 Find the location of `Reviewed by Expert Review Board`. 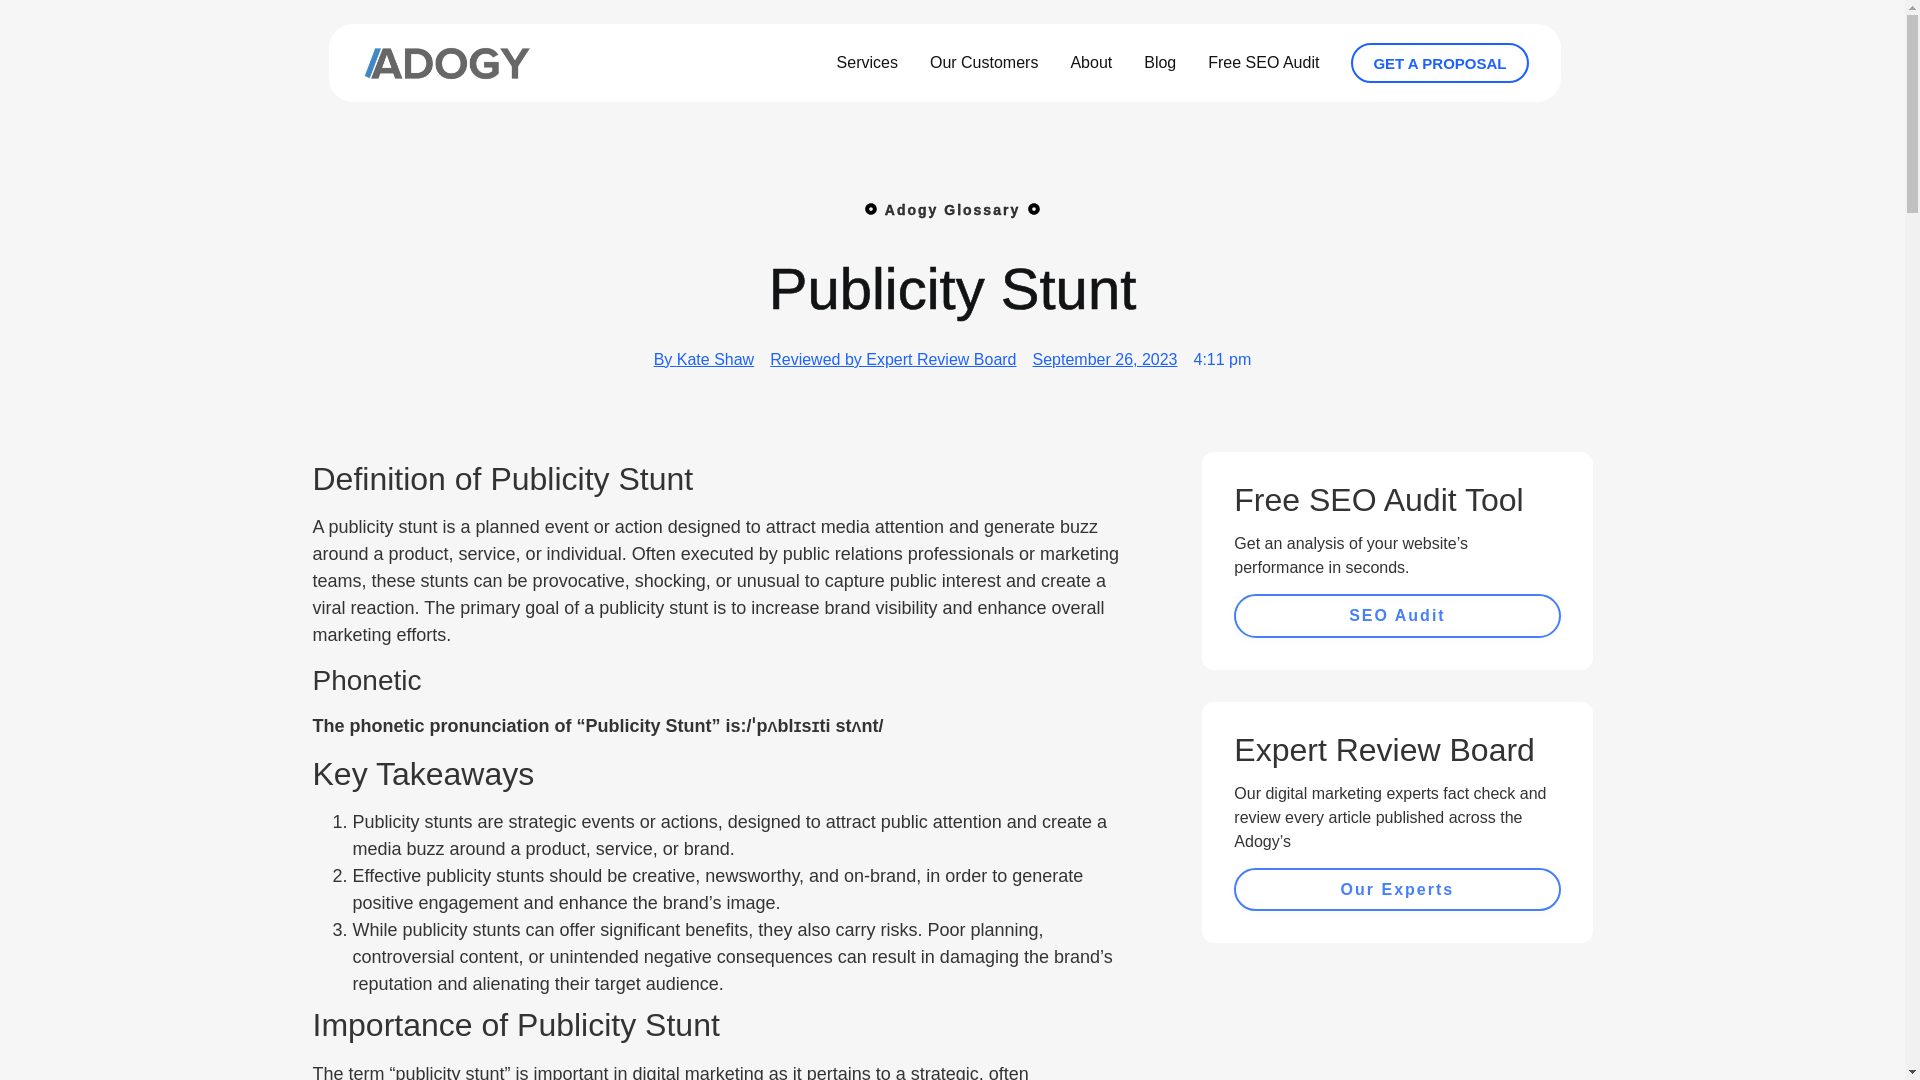

Reviewed by Expert Review Board is located at coordinates (892, 359).